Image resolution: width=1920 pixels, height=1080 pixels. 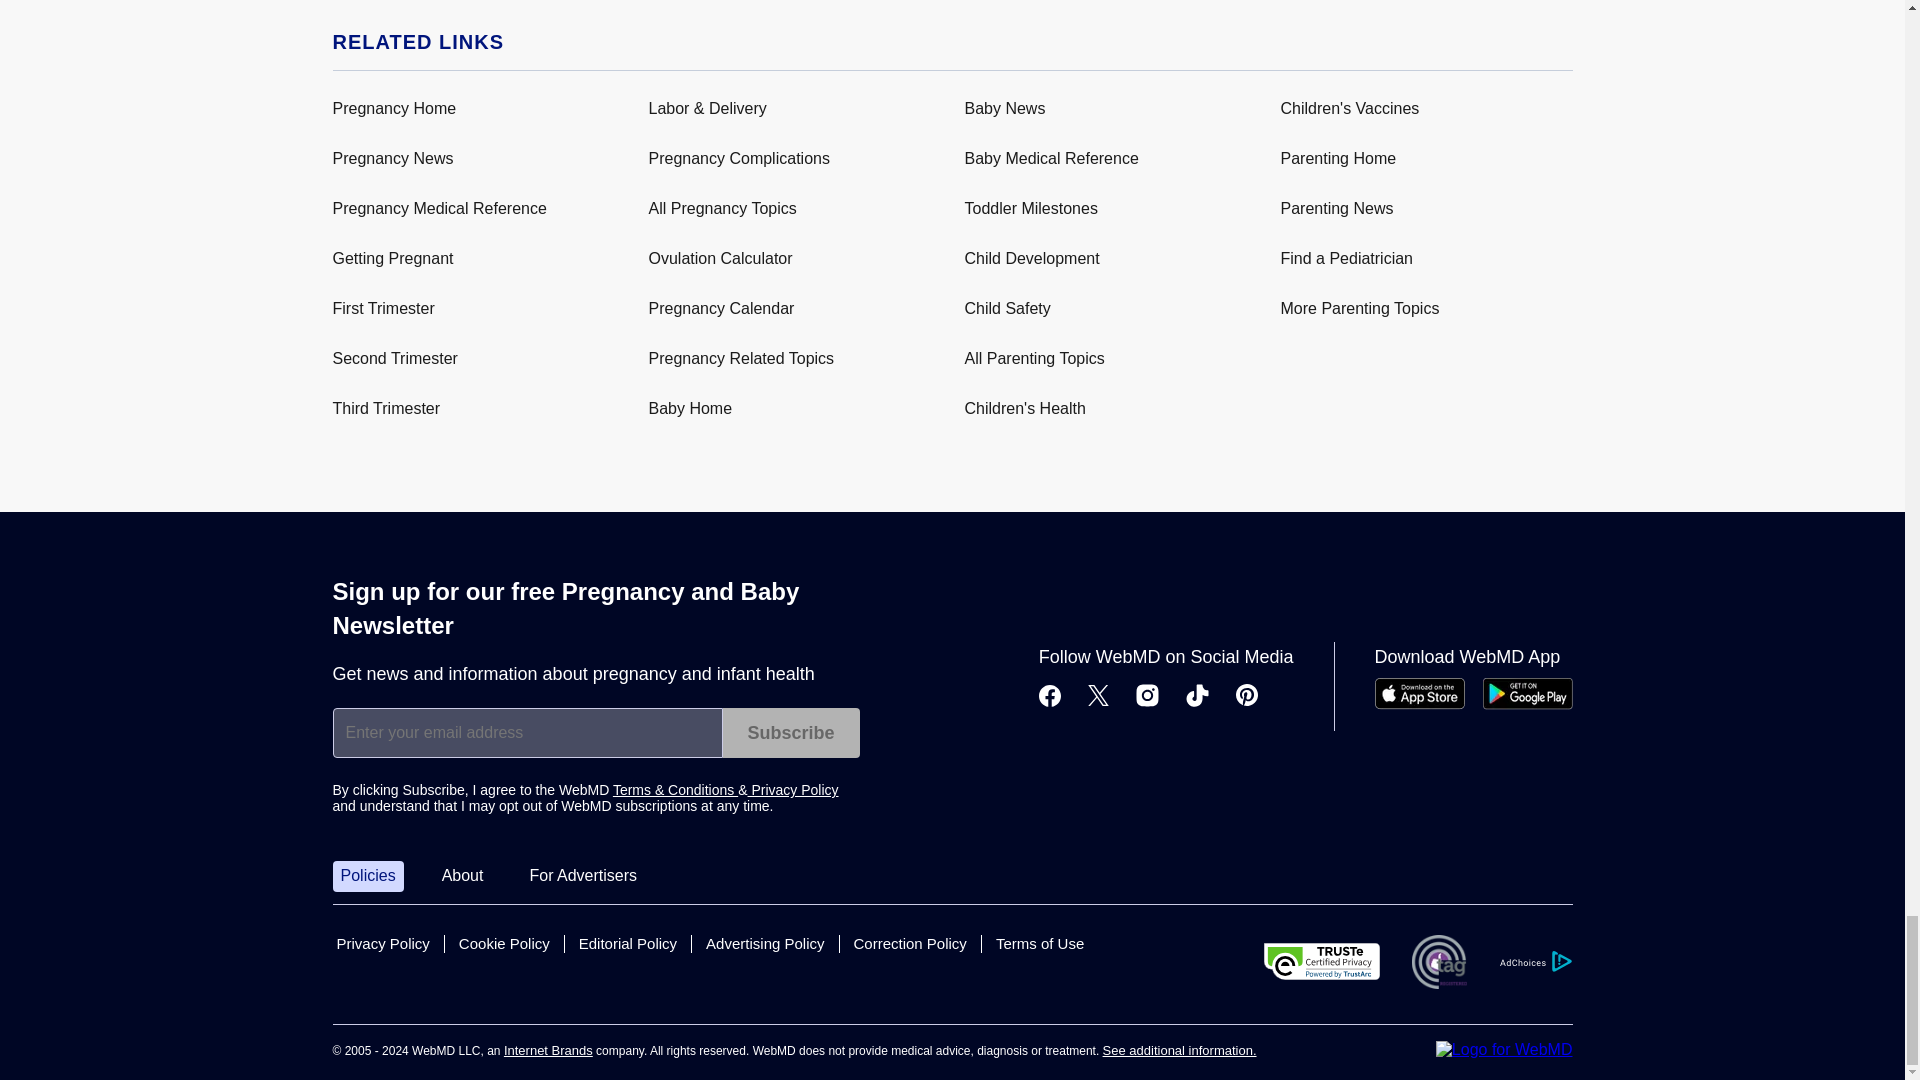 I want to click on WebMD: Better information. Better health., so click(x=1504, y=1050).